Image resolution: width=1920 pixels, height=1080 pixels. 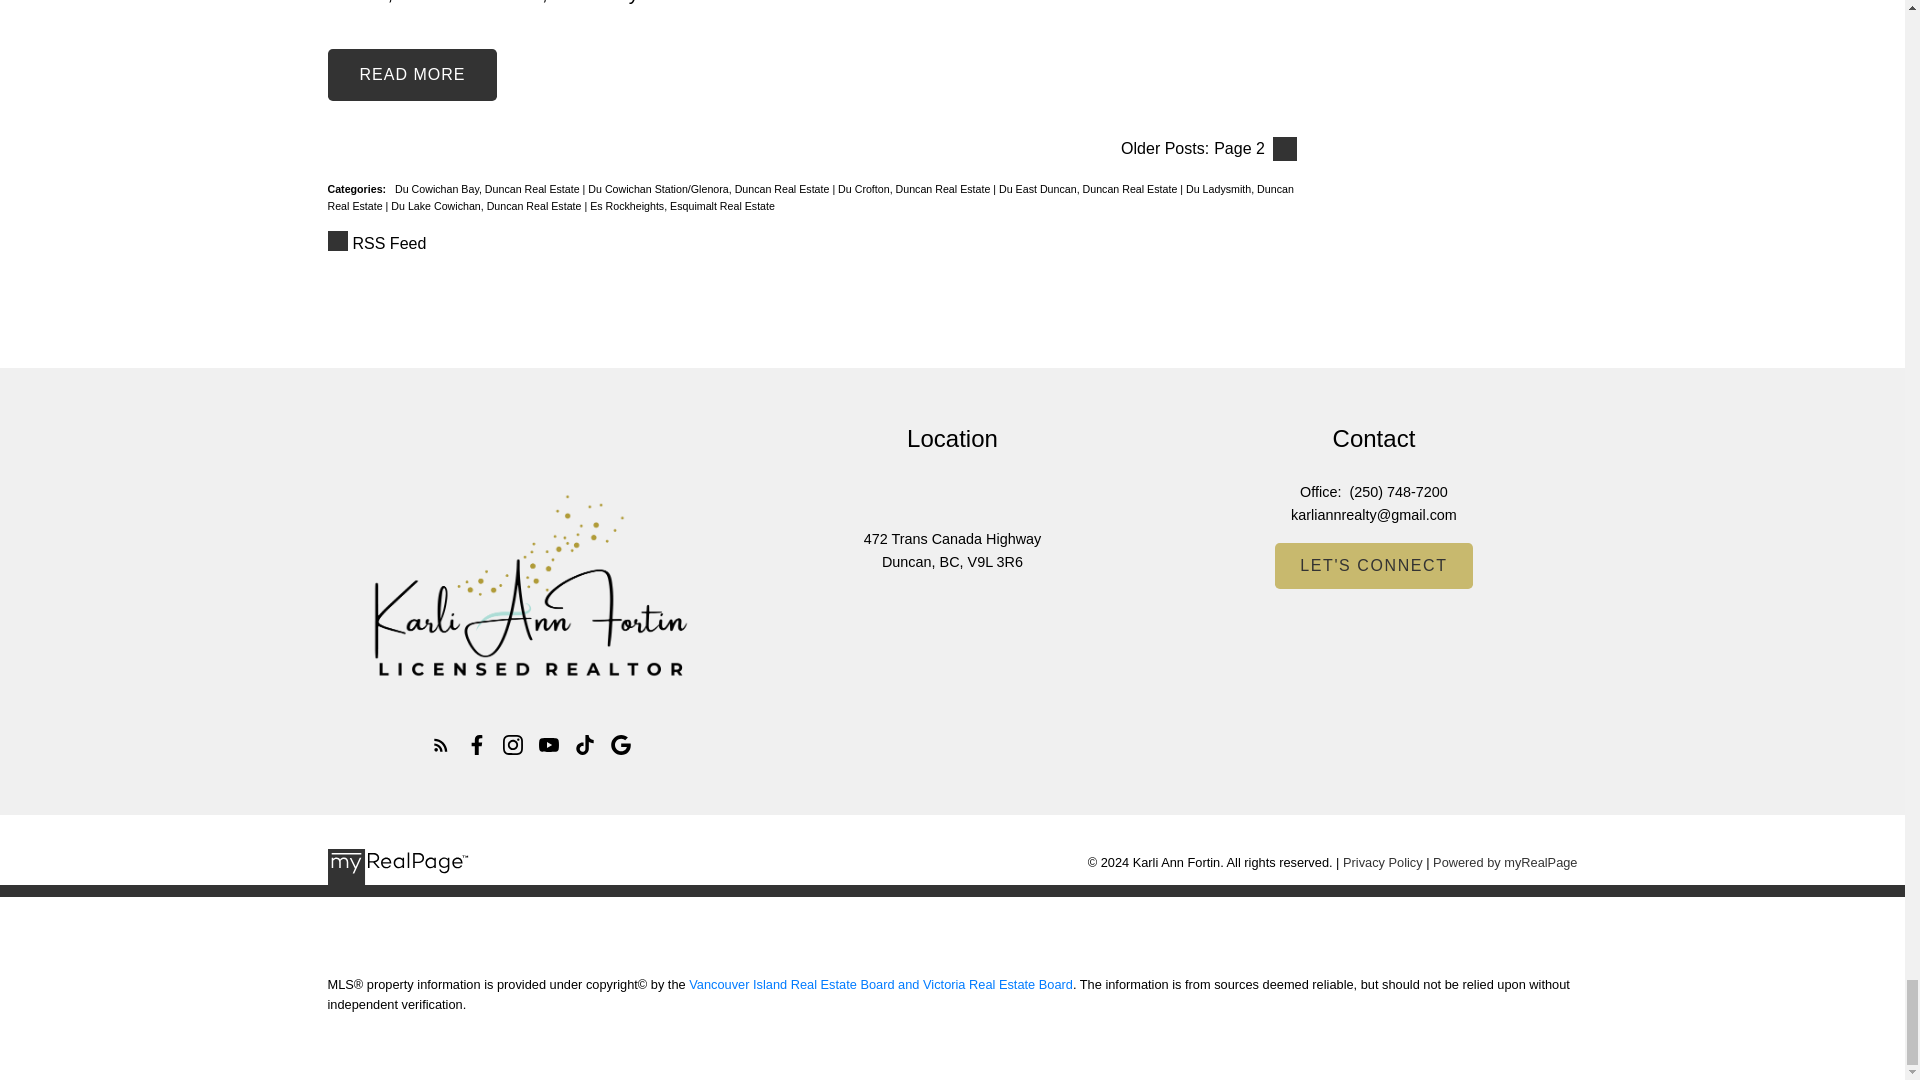 What do you see at coordinates (812, 244) in the screenshot?
I see `RSS` at bounding box center [812, 244].